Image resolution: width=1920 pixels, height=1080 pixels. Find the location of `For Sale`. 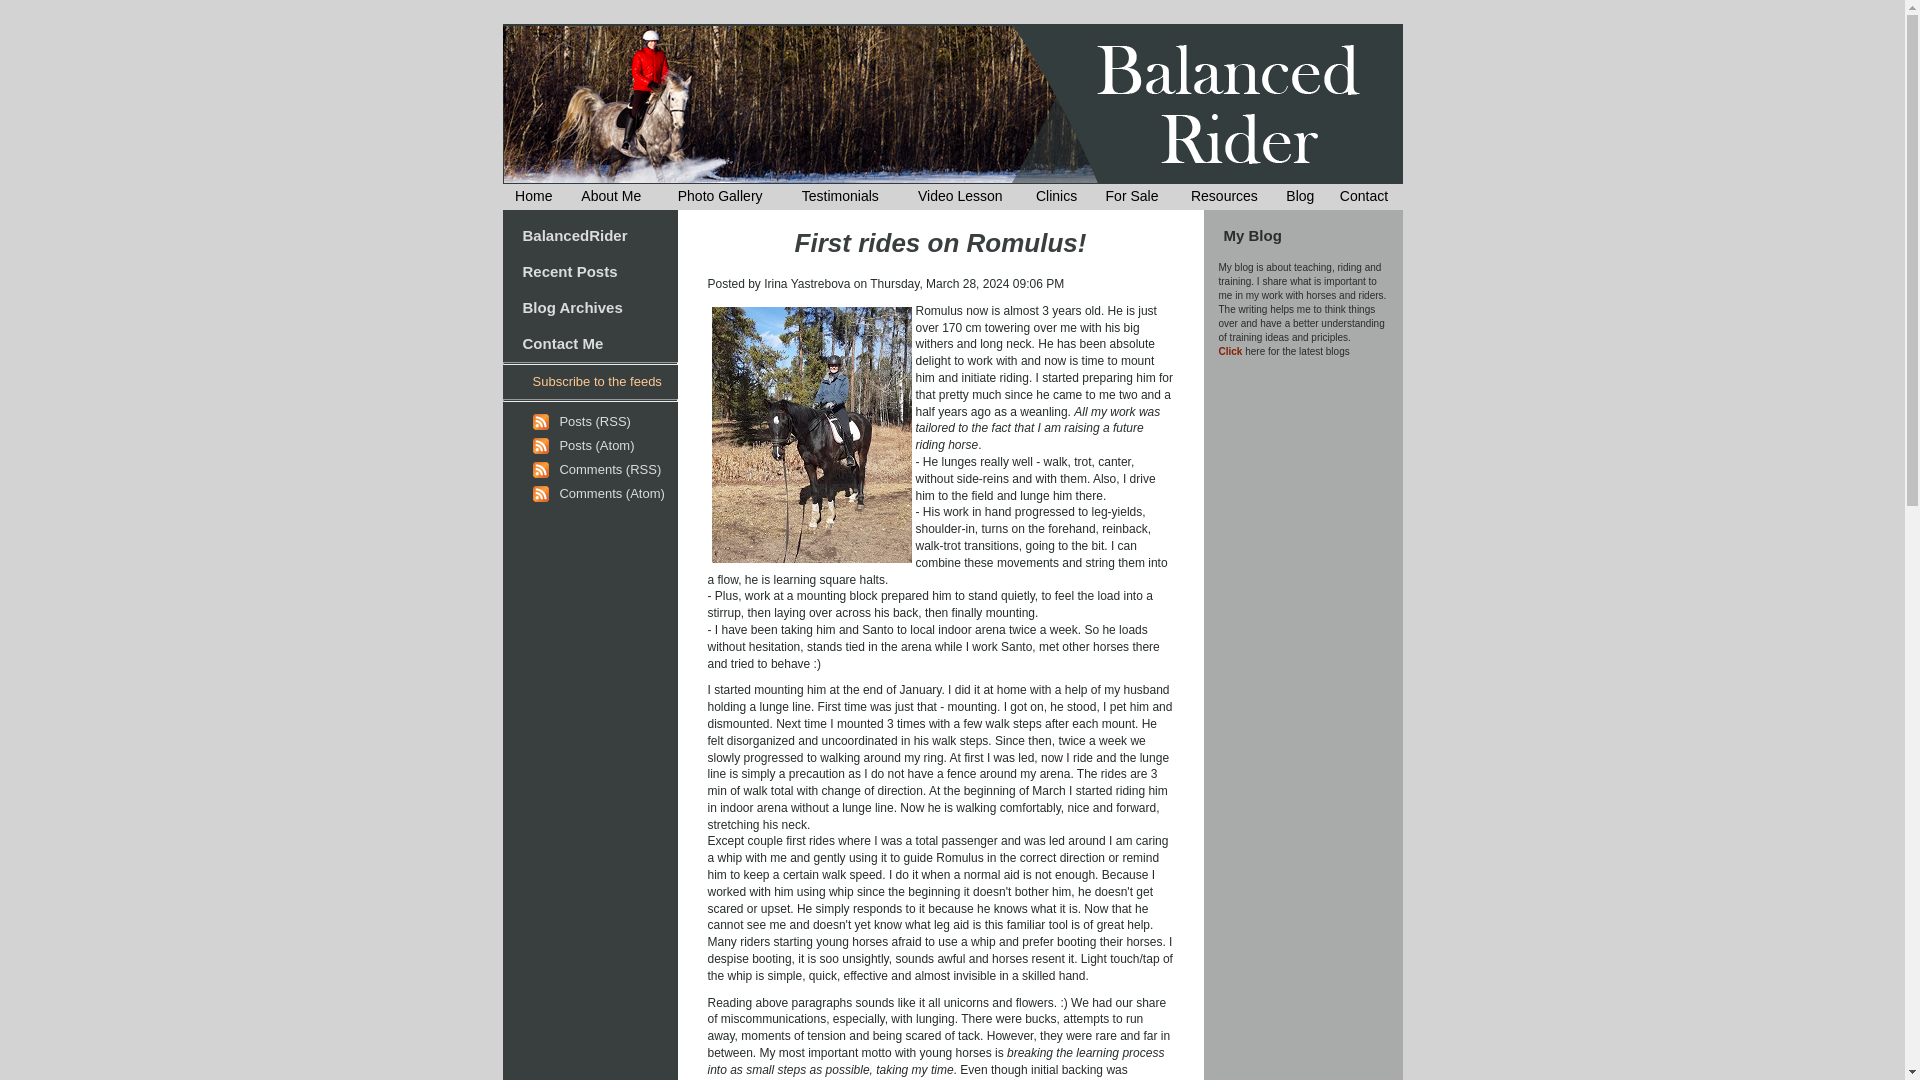

For Sale is located at coordinates (1132, 196).